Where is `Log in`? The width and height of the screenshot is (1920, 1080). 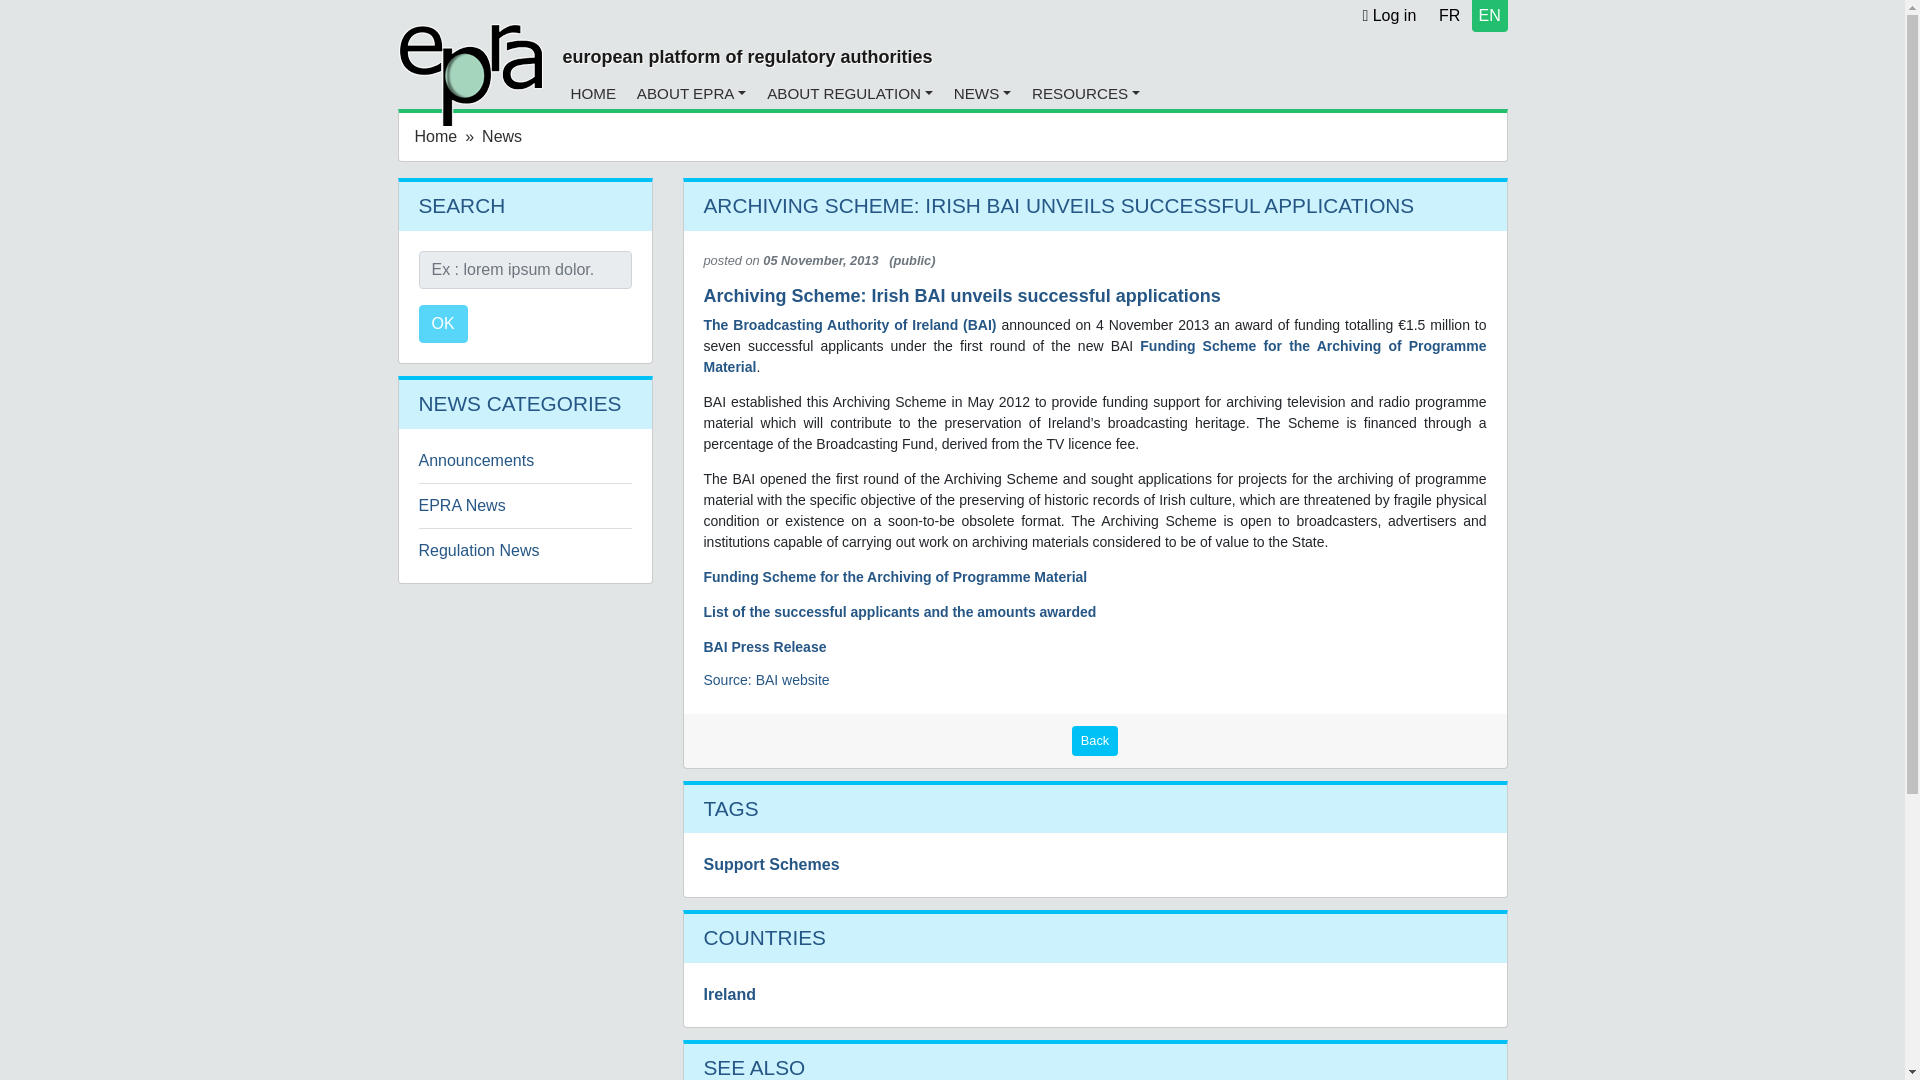
Log in is located at coordinates (1388, 14).